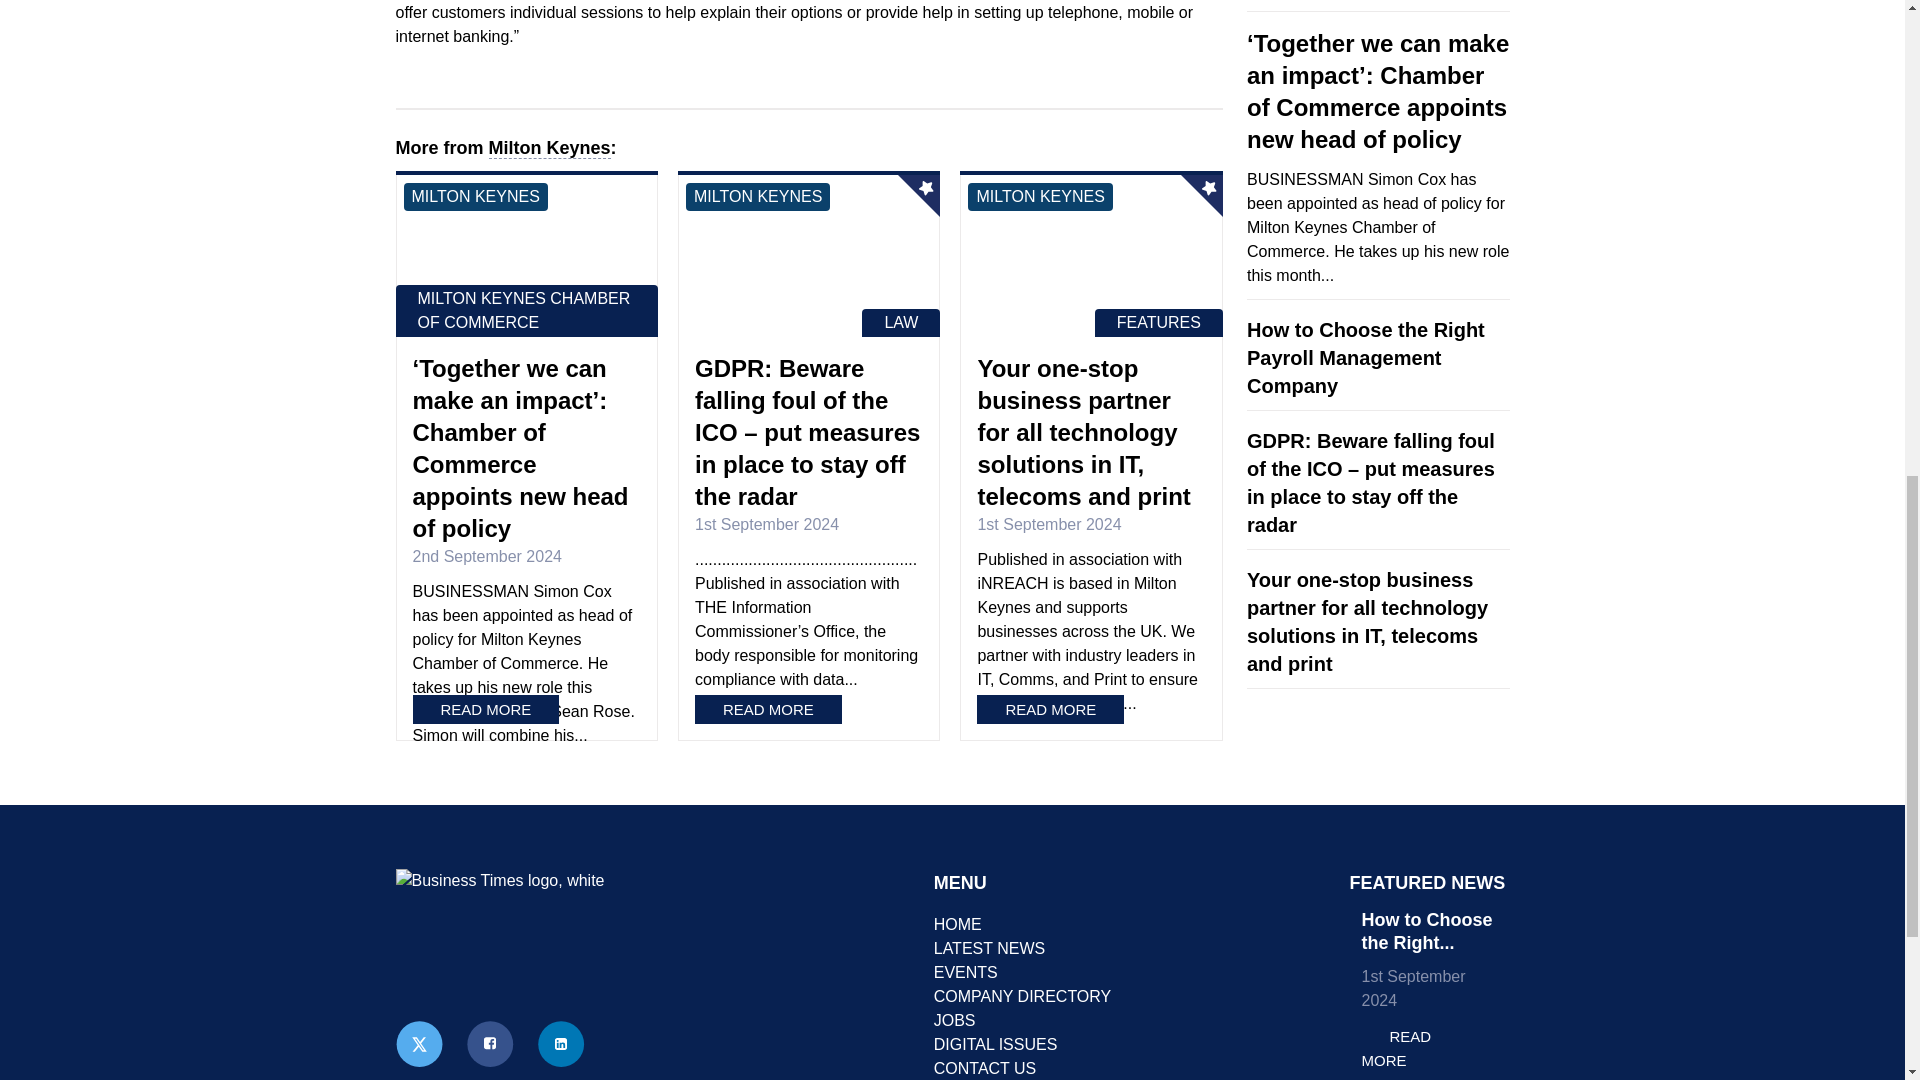  I want to click on See all law, so click(901, 322).